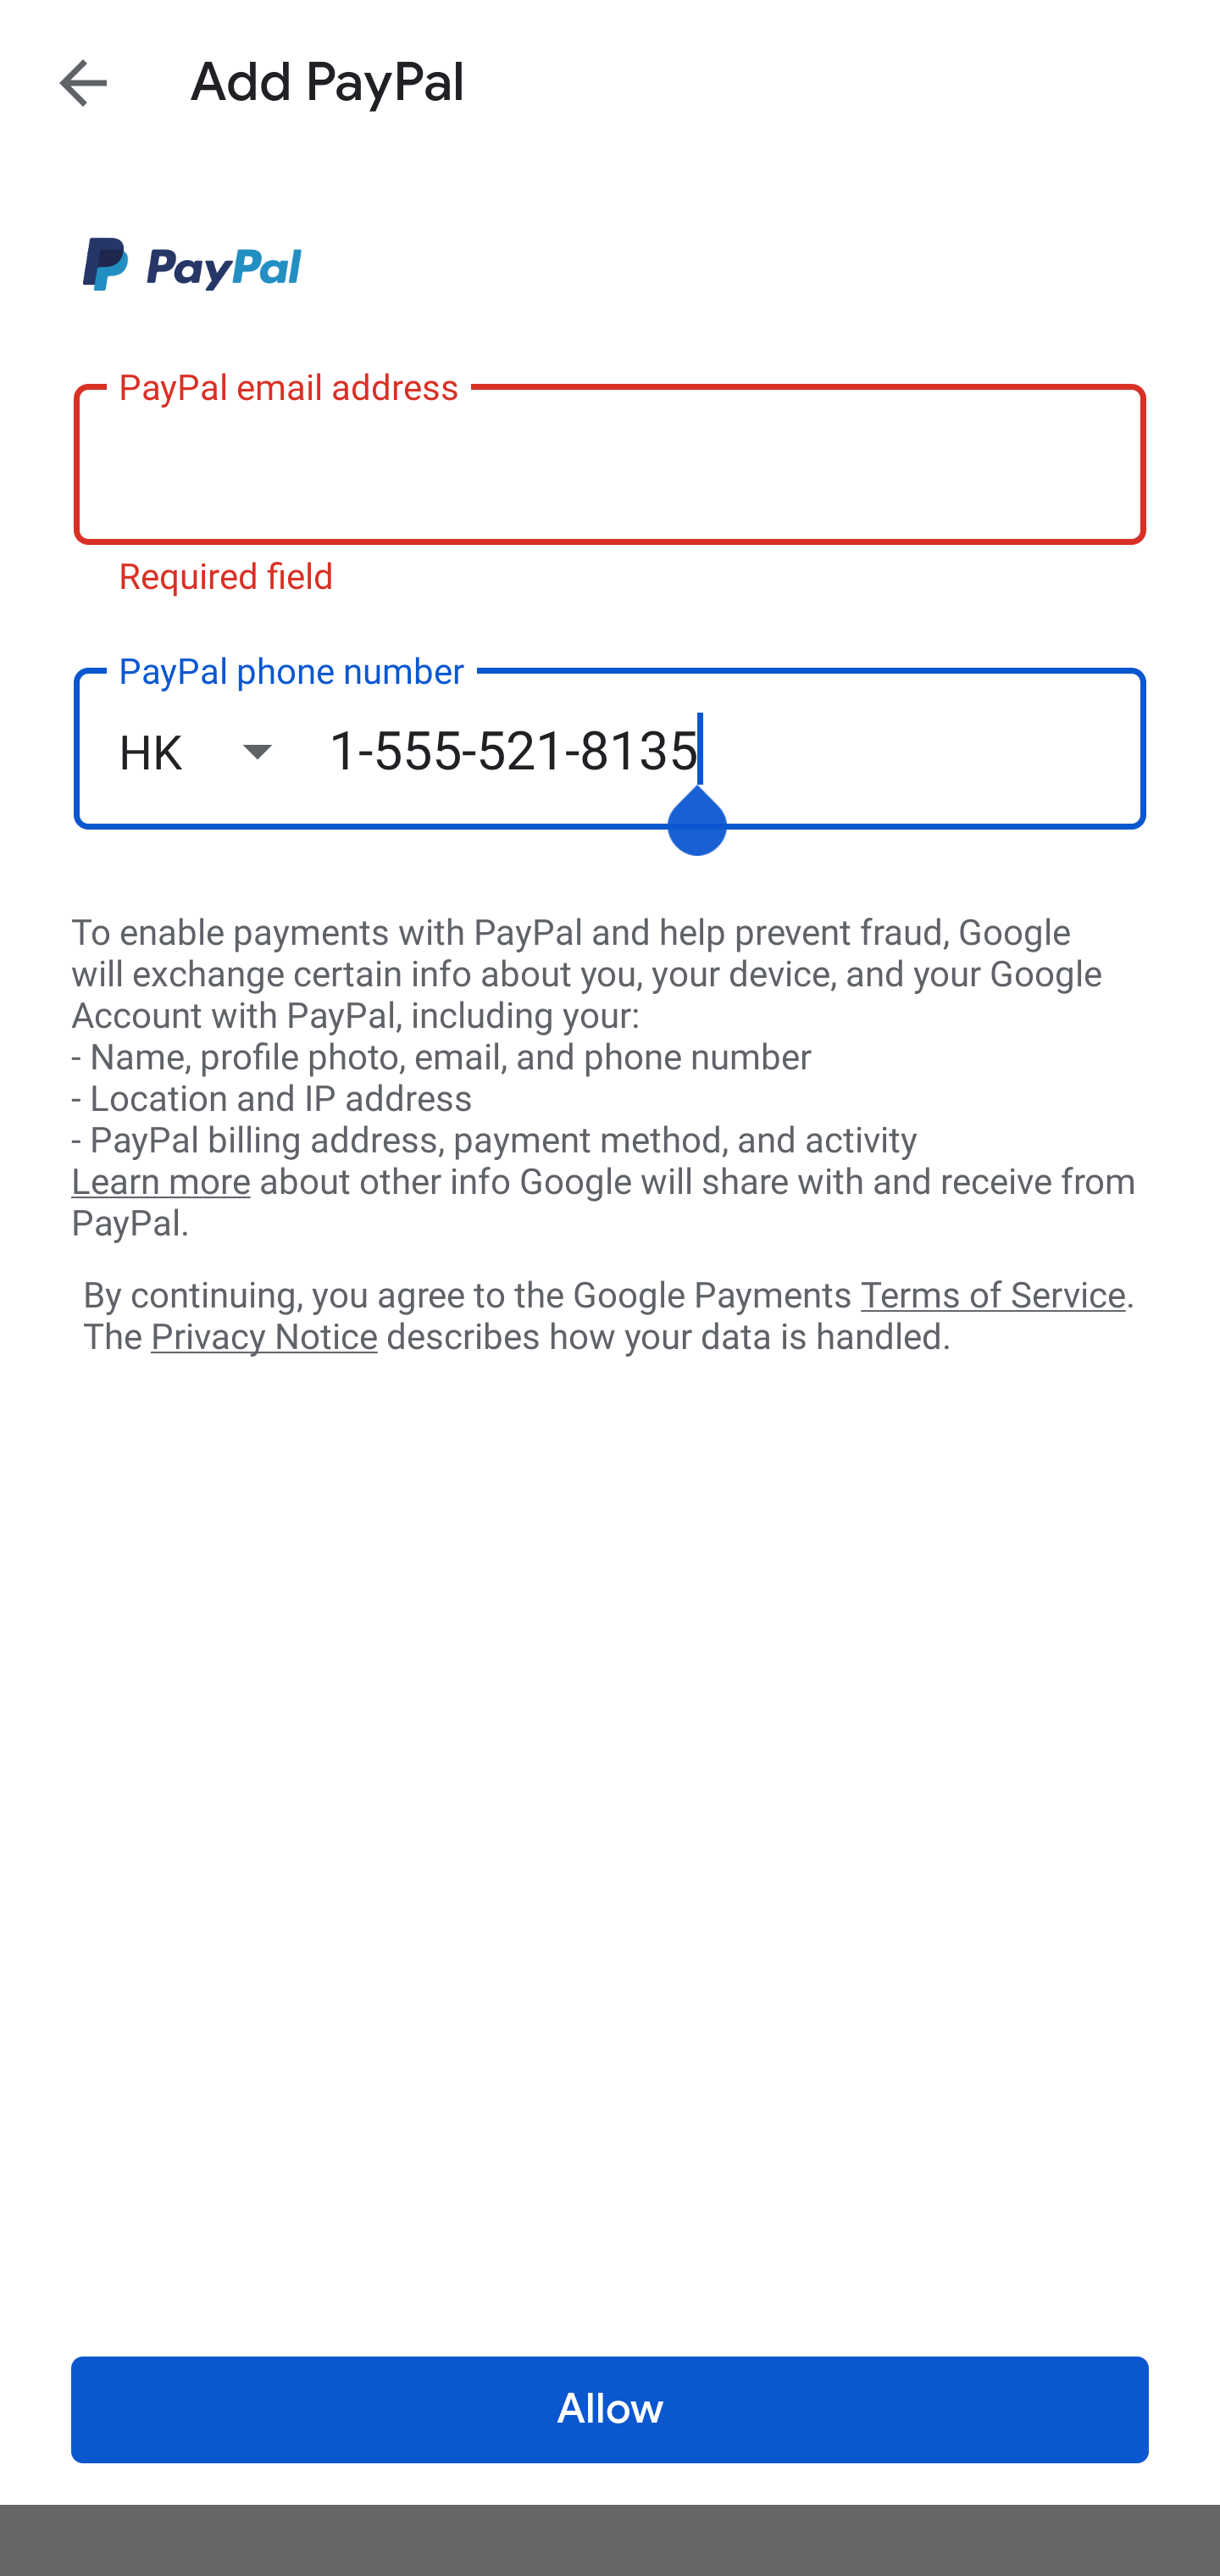 The image size is (1220, 2576). Describe the element at coordinates (610, 2410) in the screenshot. I see `Allow` at that location.